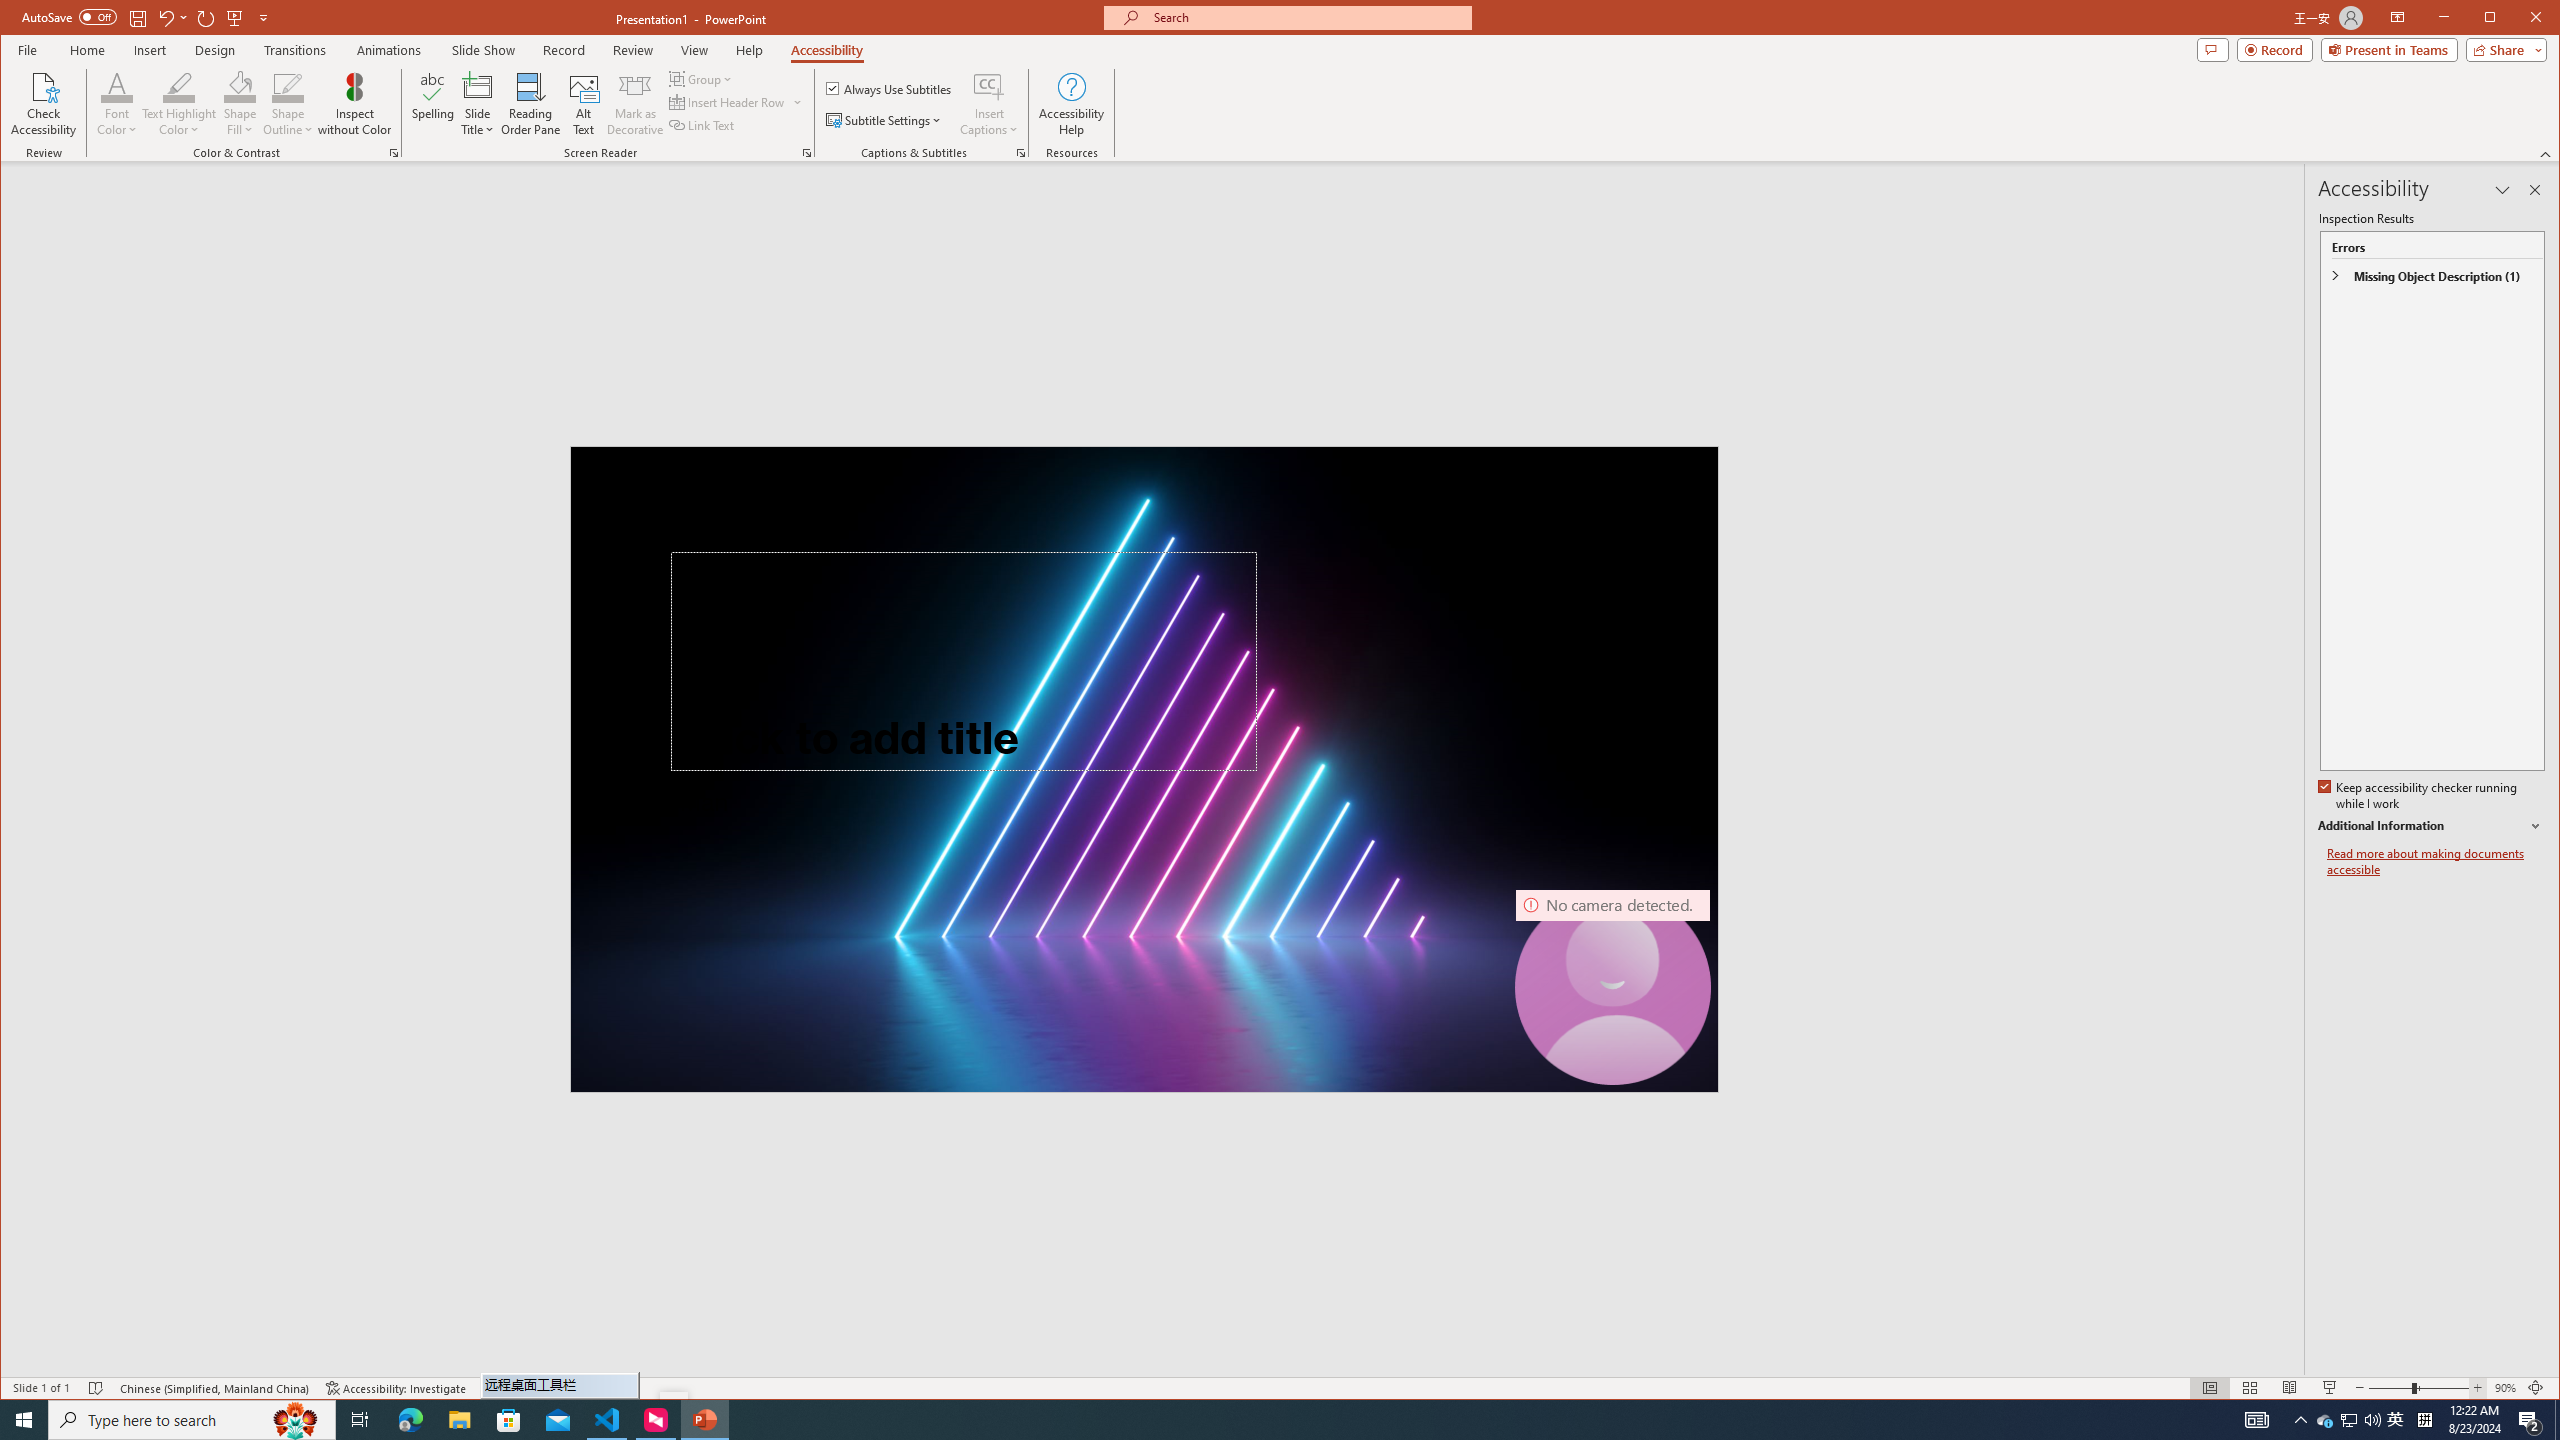  Describe the element at coordinates (634, 104) in the screenshot. I see `Mark as Decorative` at that location.